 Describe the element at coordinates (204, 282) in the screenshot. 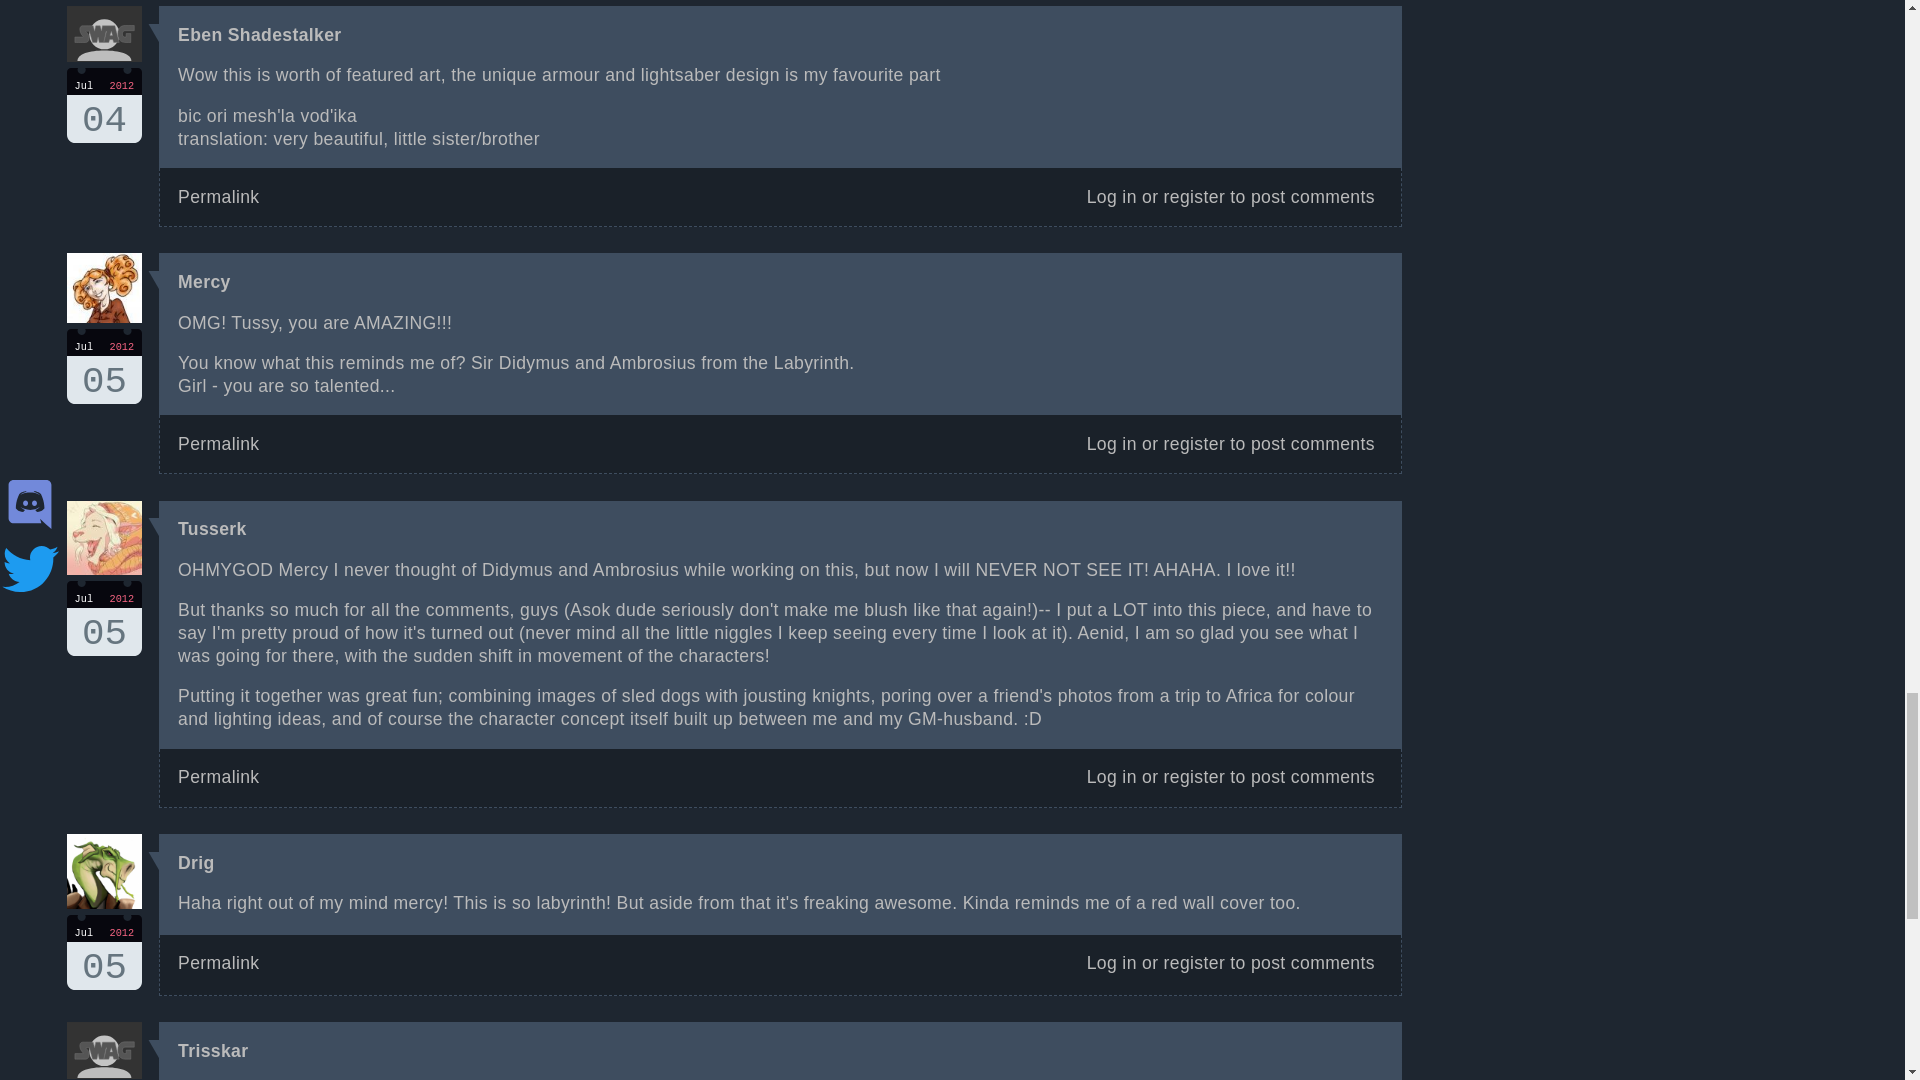

I see `View user profile.` at that location.